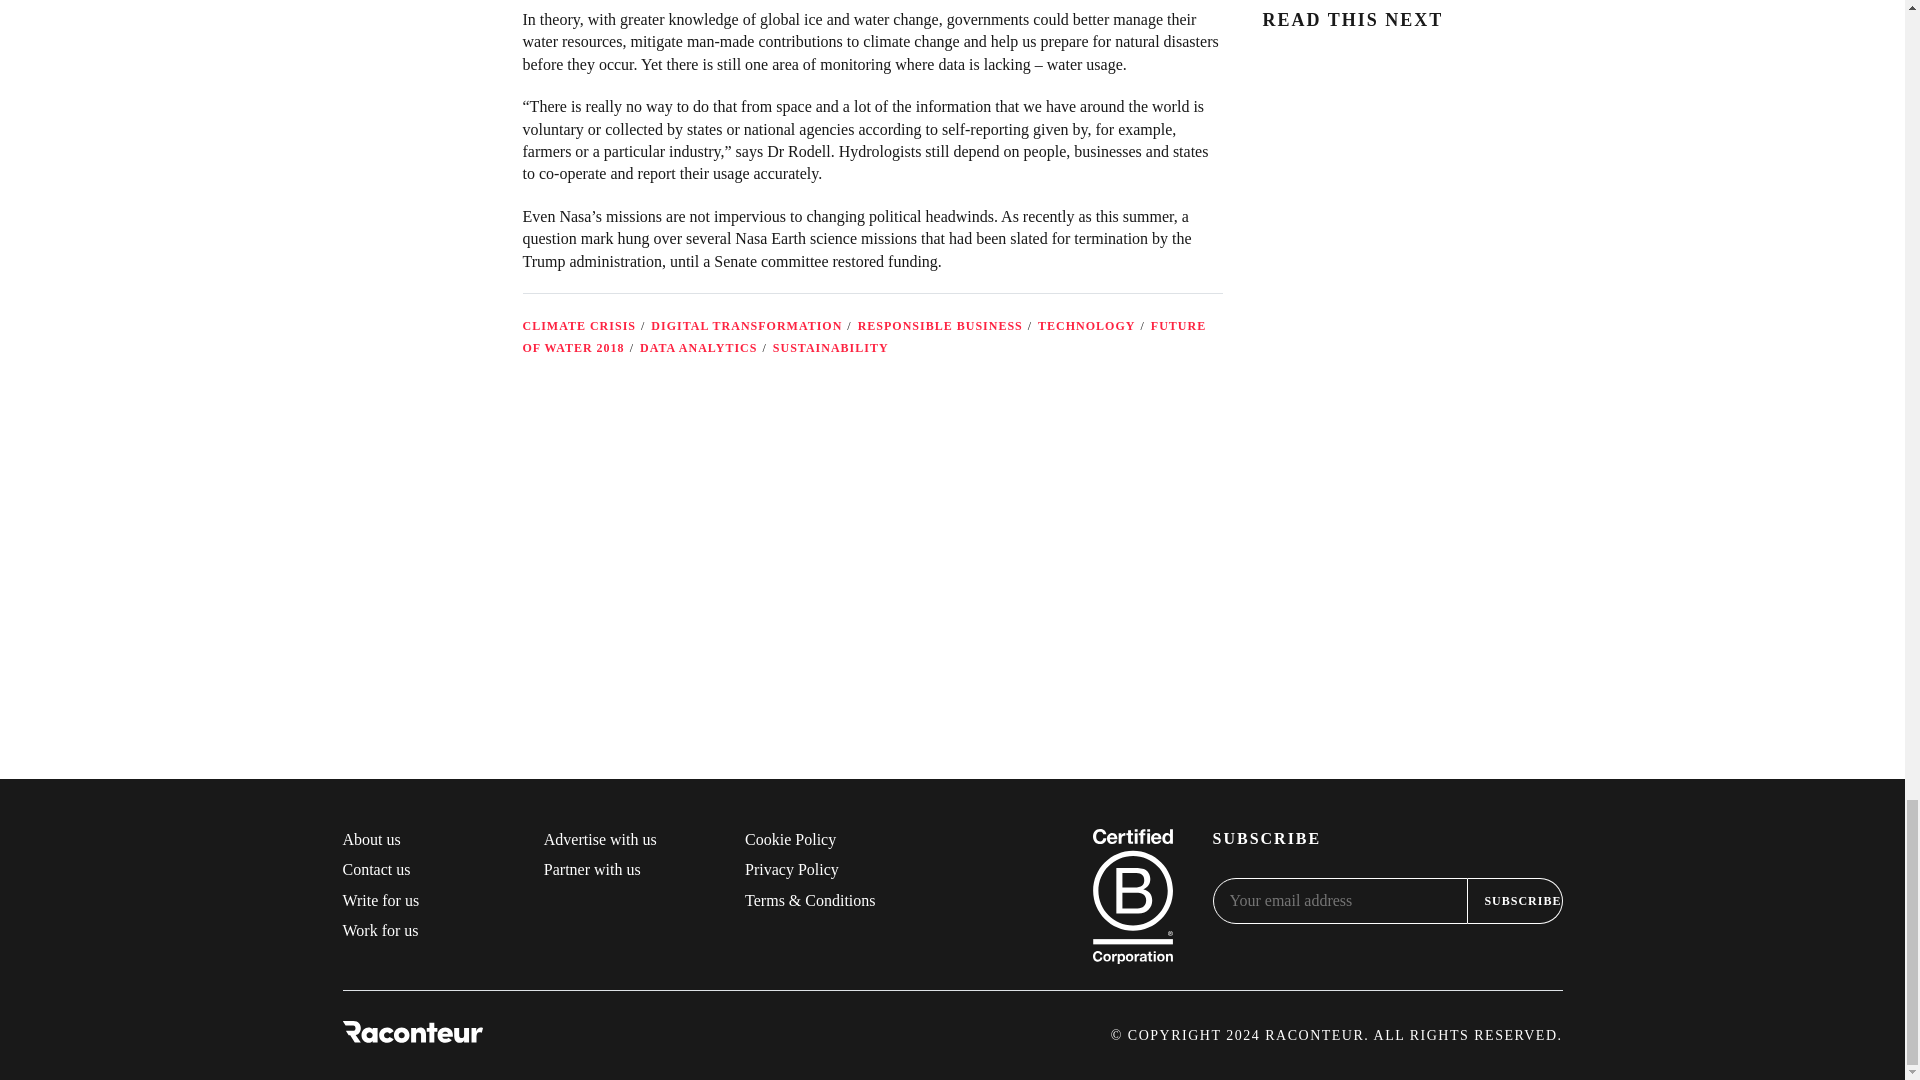  I want to click on RESPONSIBLE BUSINESS, so click(940, 325).